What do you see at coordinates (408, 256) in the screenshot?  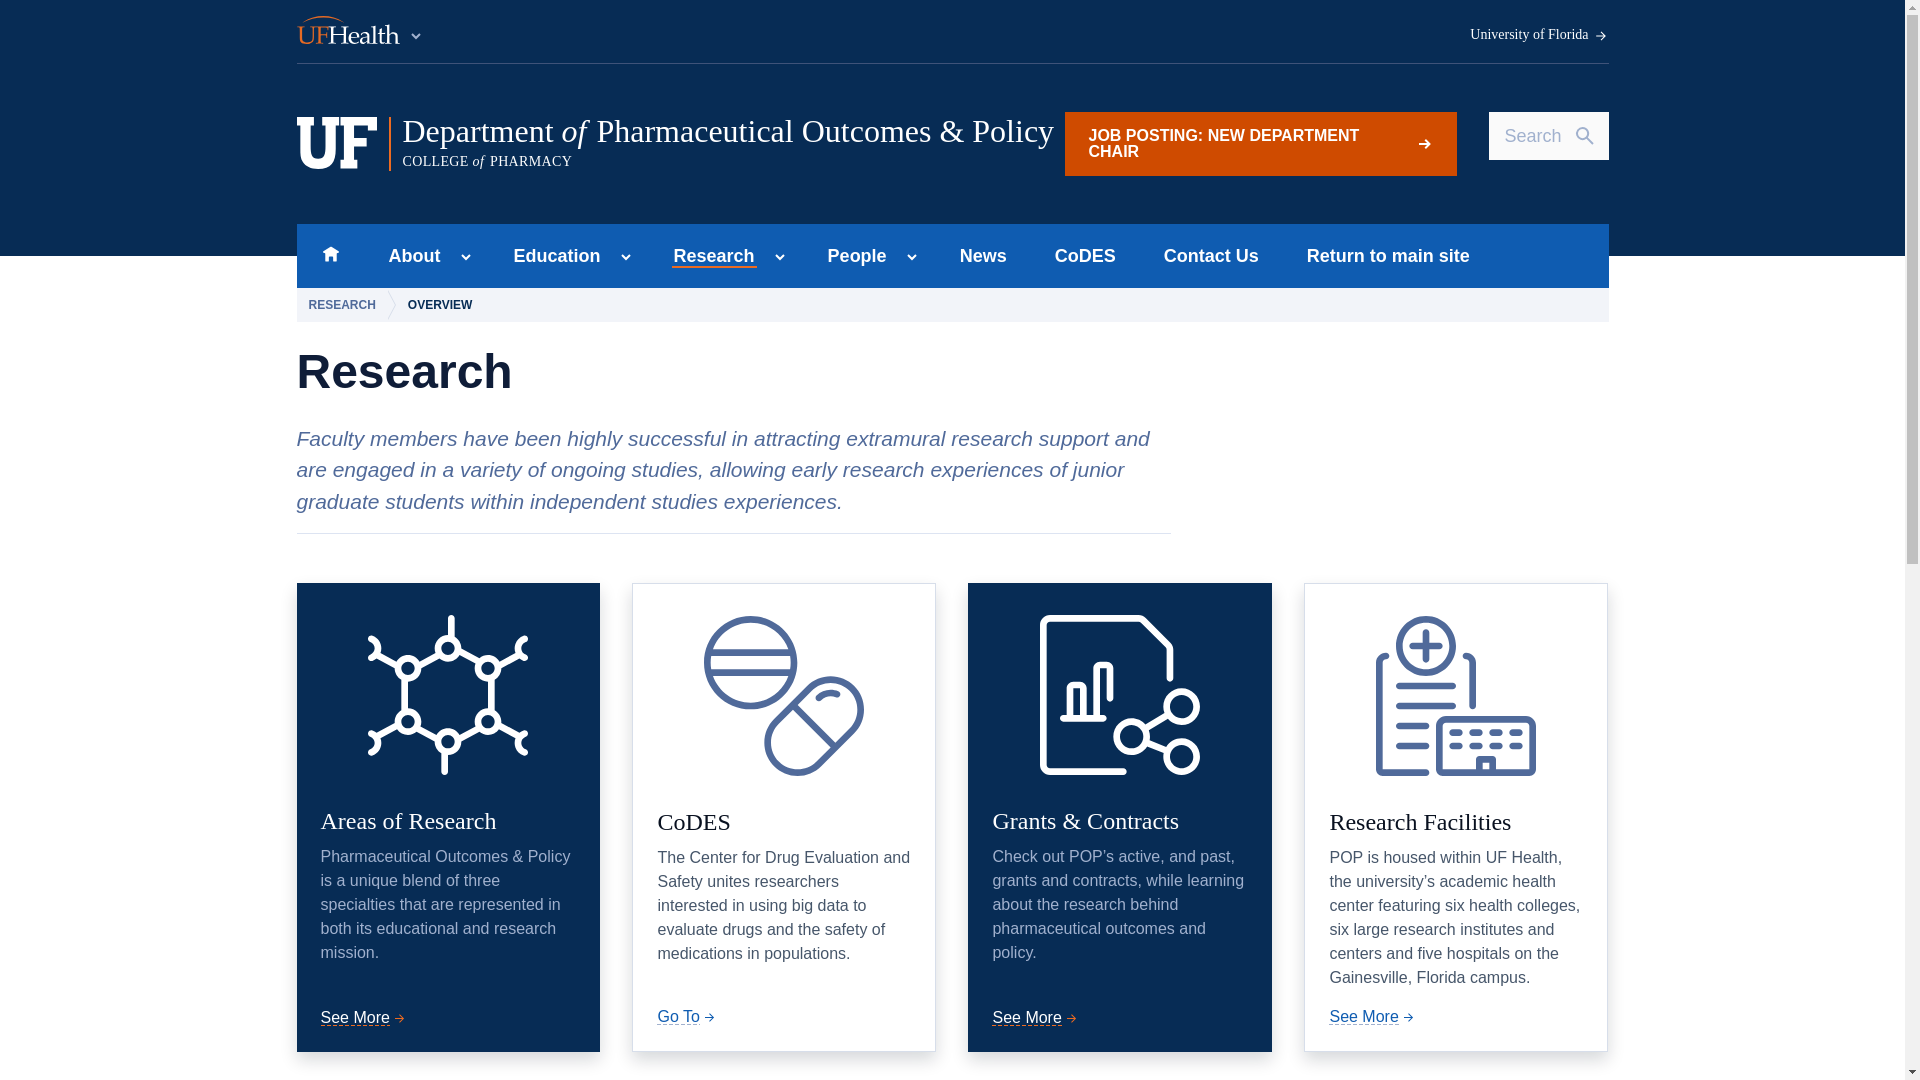 I see `See More` at bounding box center [408, 256].